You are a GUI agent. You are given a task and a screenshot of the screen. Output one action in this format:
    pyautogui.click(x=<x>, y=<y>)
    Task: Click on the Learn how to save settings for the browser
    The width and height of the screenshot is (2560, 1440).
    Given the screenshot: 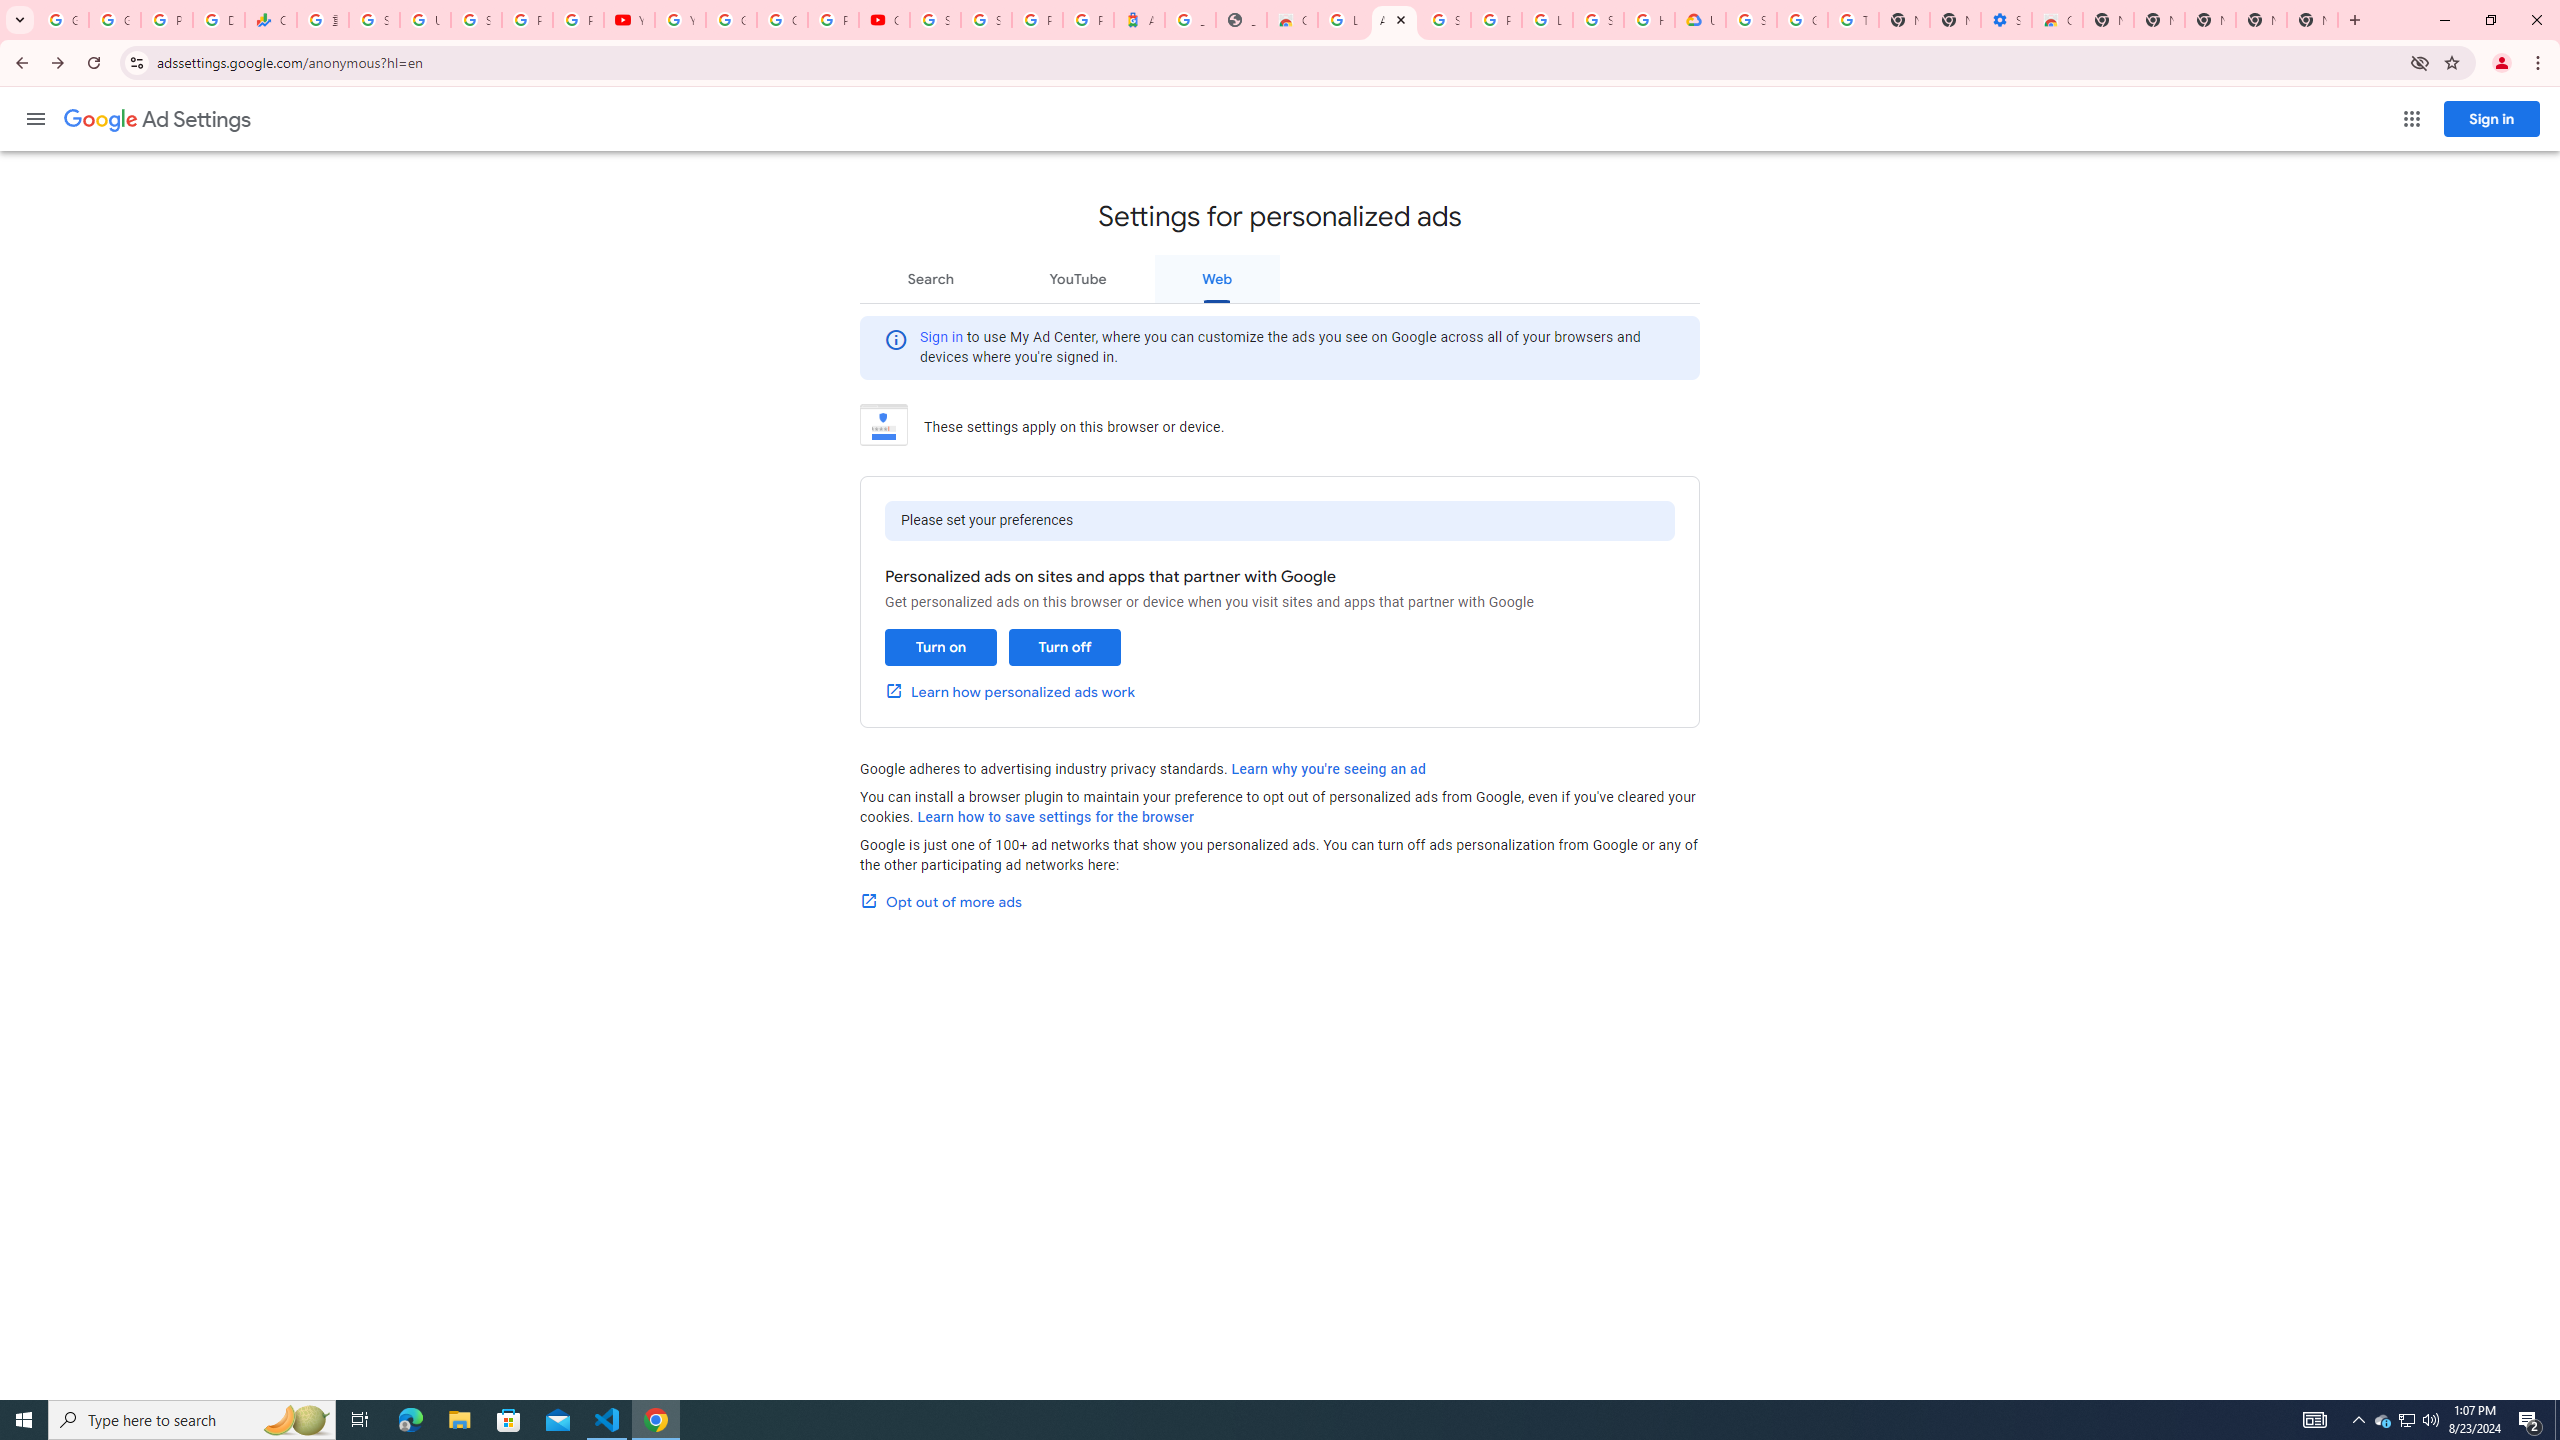 What is the action you would take?
    pyautogui.click(x=1056, y=818)
    